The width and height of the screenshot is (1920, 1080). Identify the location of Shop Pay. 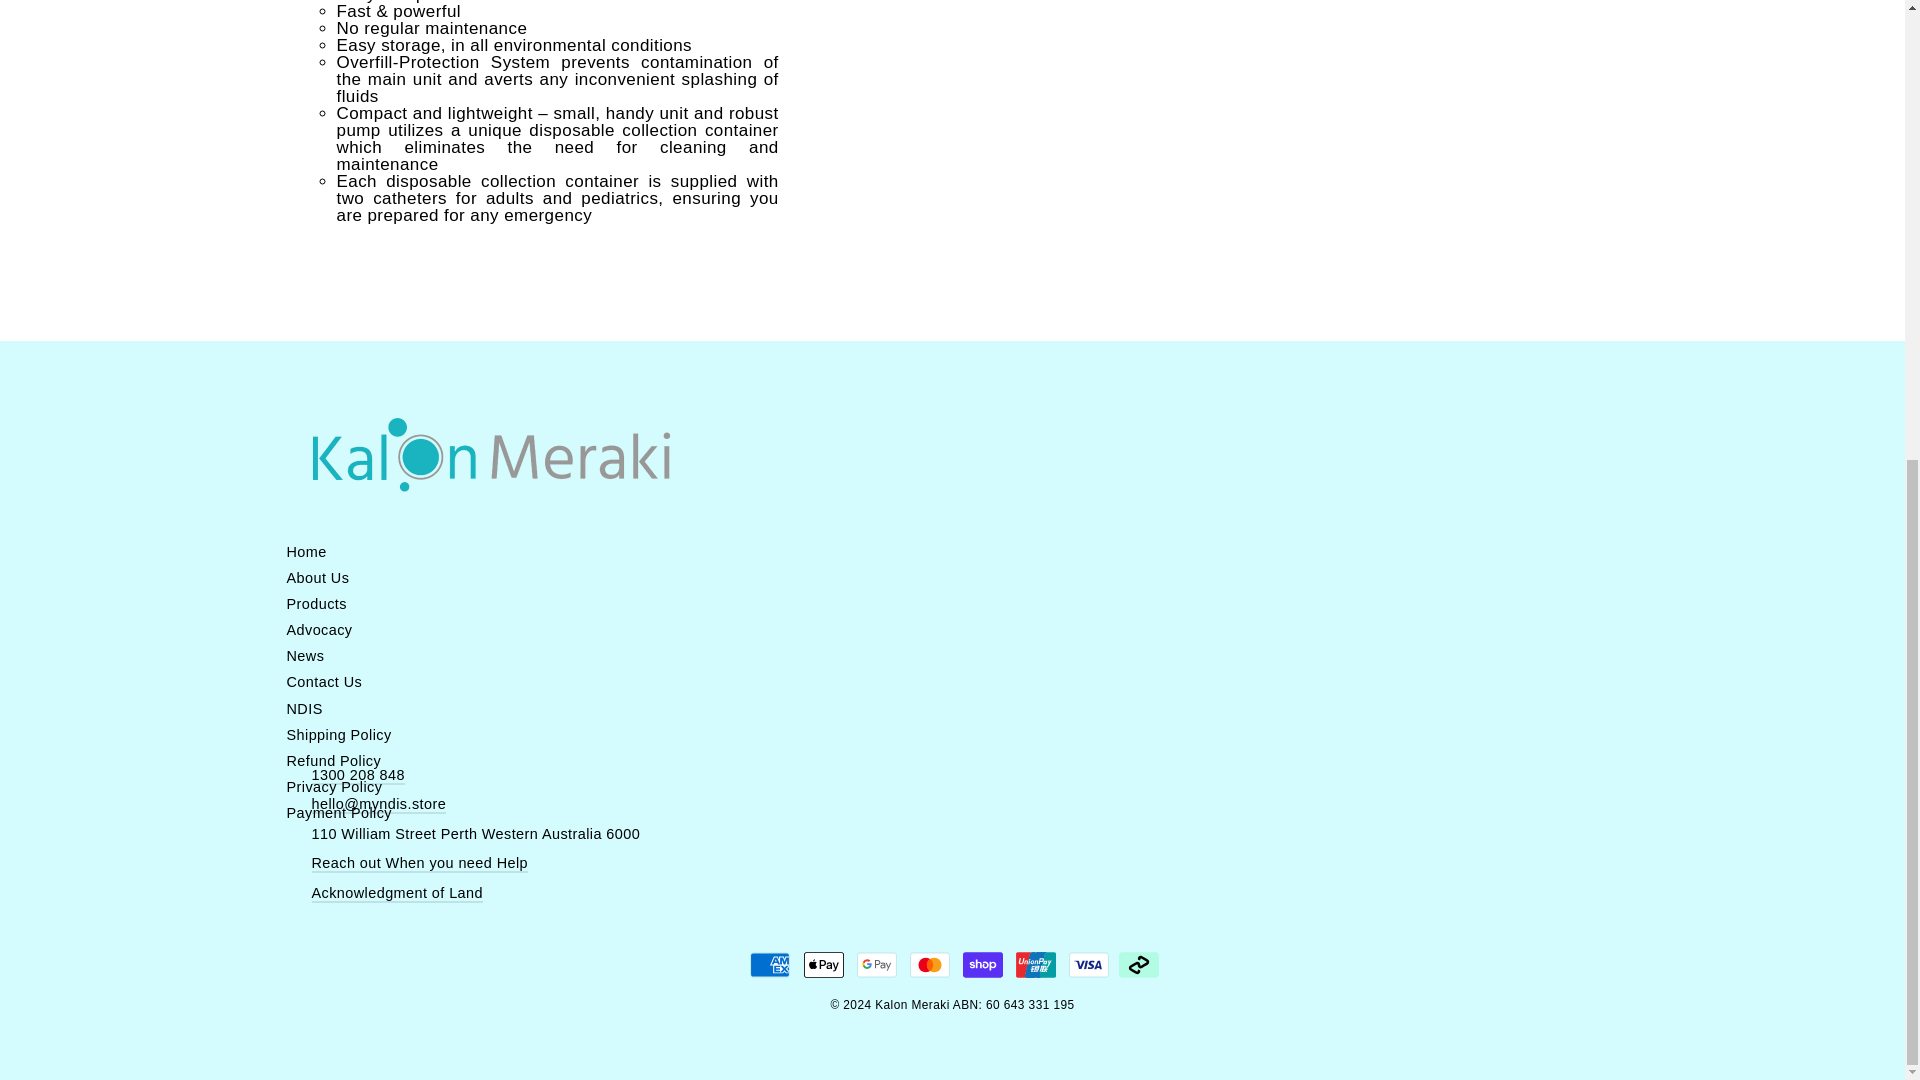
(982, 964).